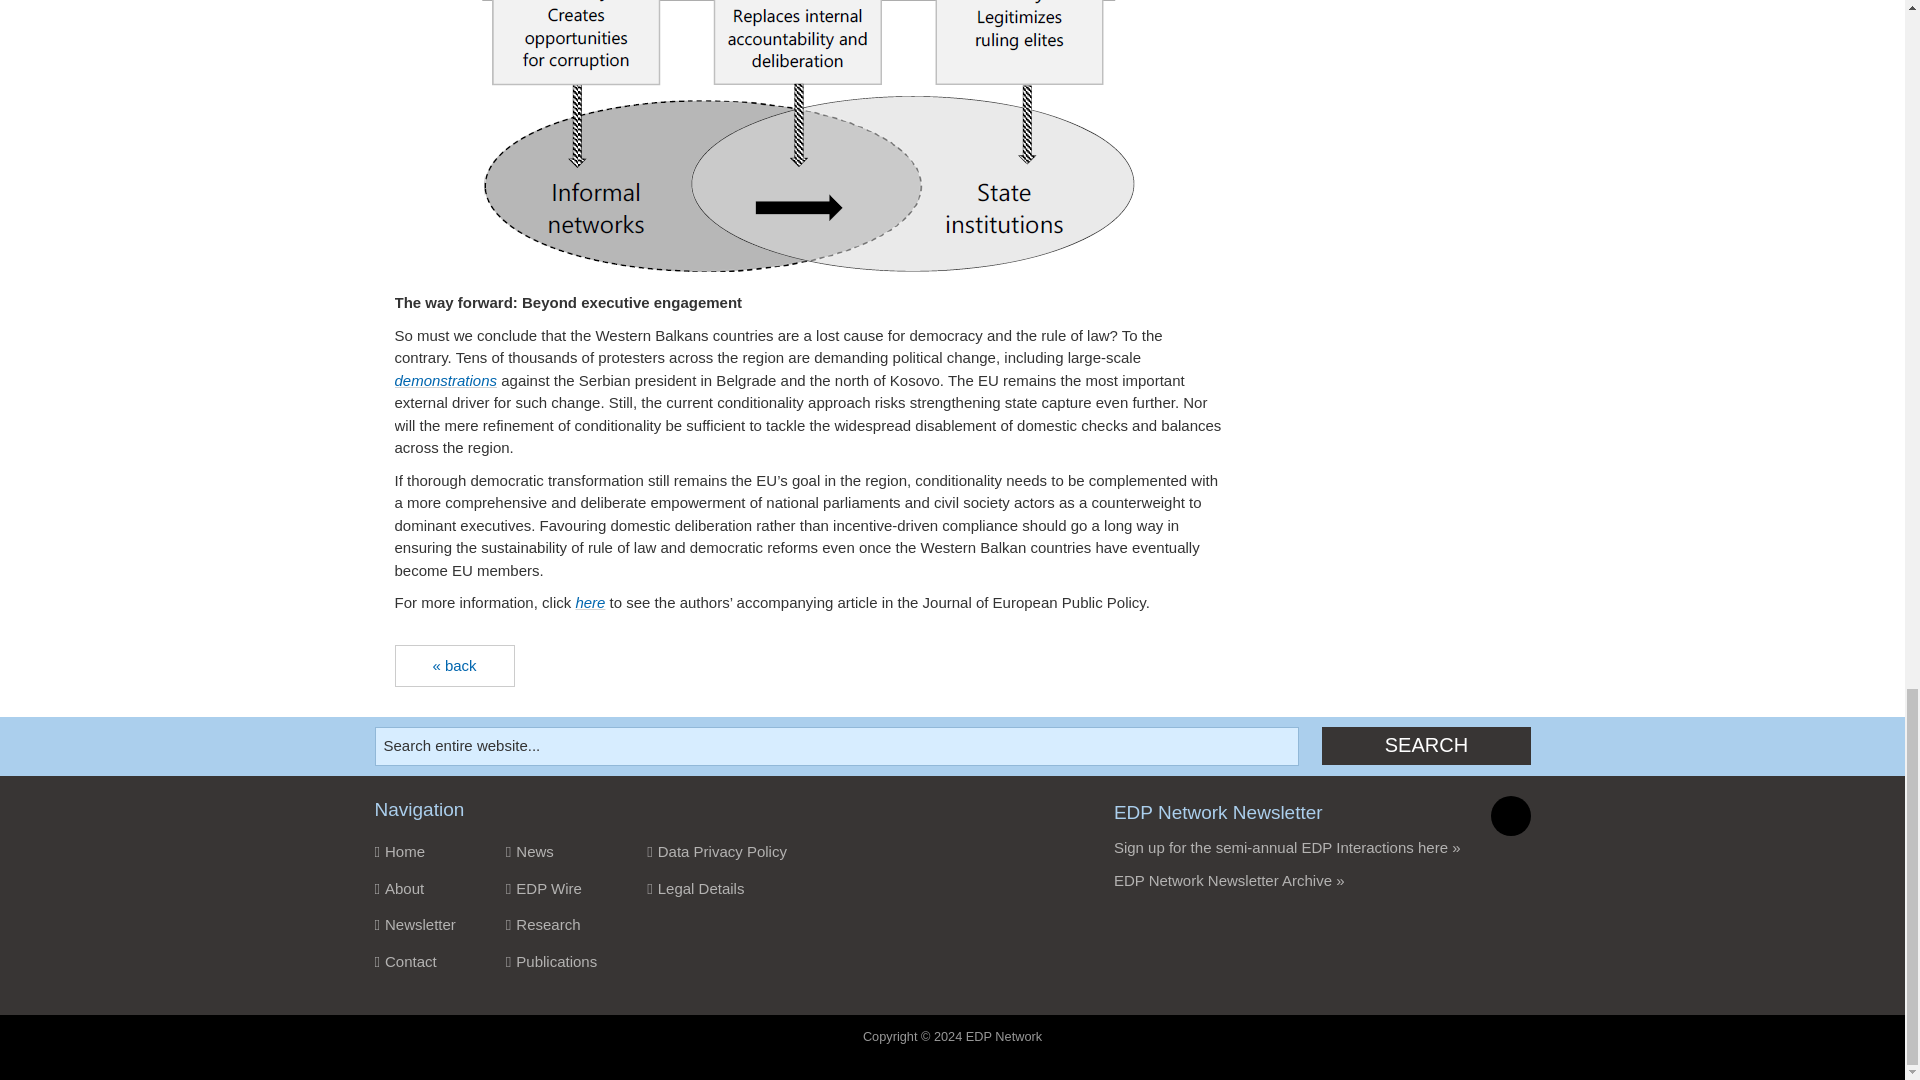 This screenshot has width=1920, height=1080. I want to click on demonstrations, so click(445, 380).